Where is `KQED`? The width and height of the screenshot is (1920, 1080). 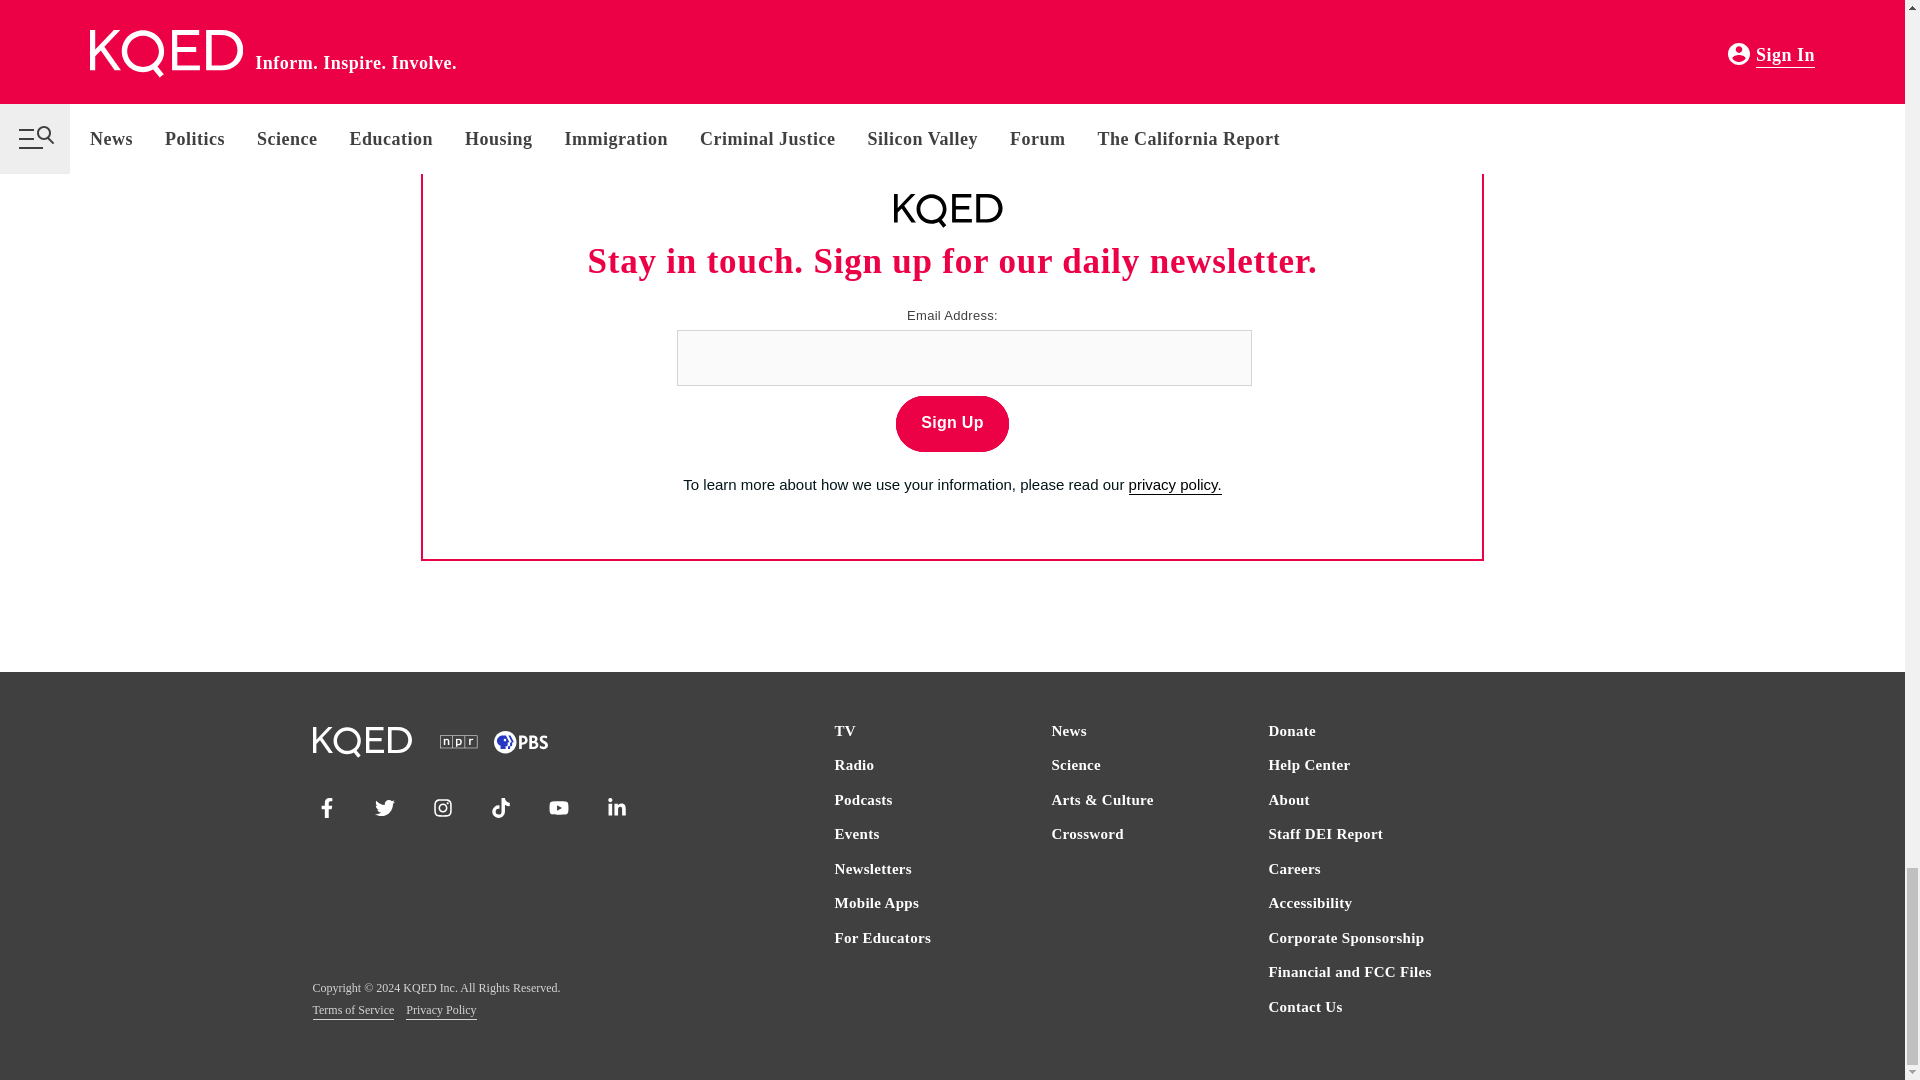
KQED is located at coordinates (948, 210).